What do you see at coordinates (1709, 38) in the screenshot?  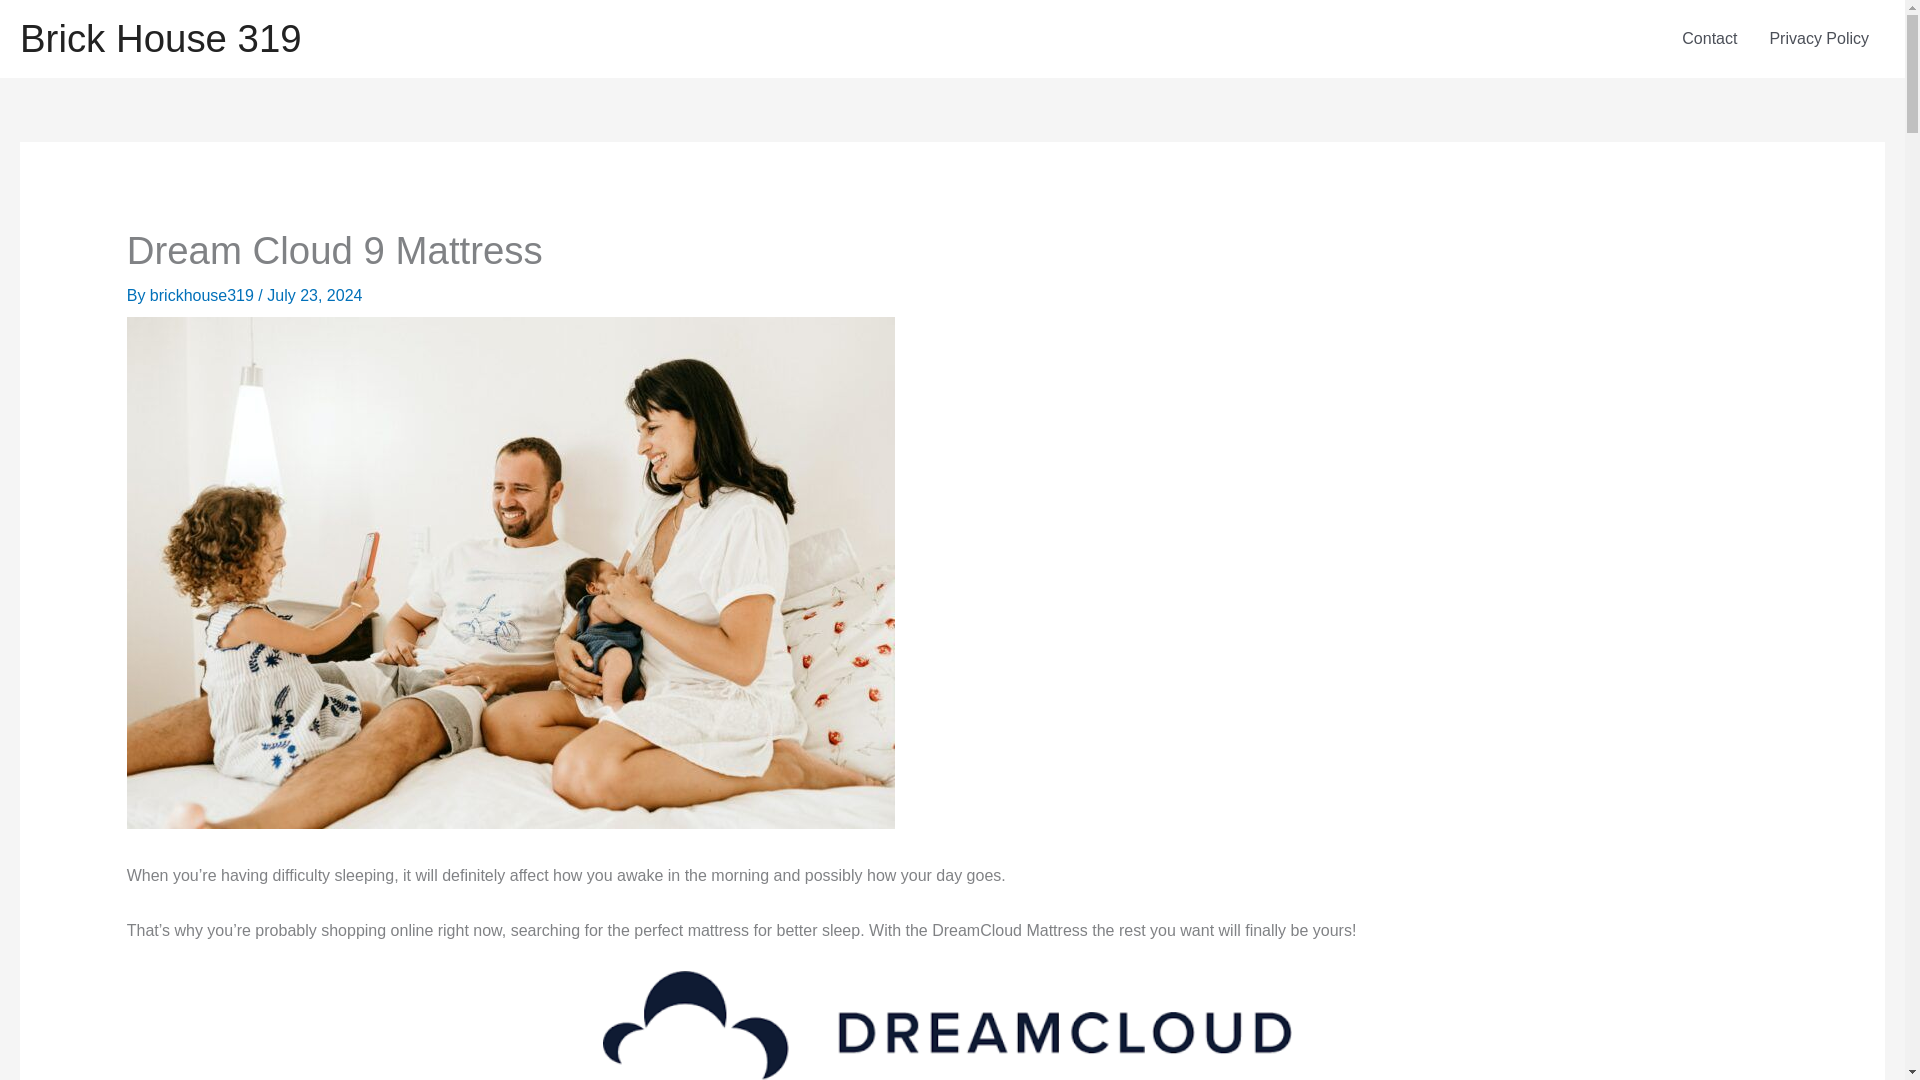 I see `Contact` at bounding box center [1709, 38].